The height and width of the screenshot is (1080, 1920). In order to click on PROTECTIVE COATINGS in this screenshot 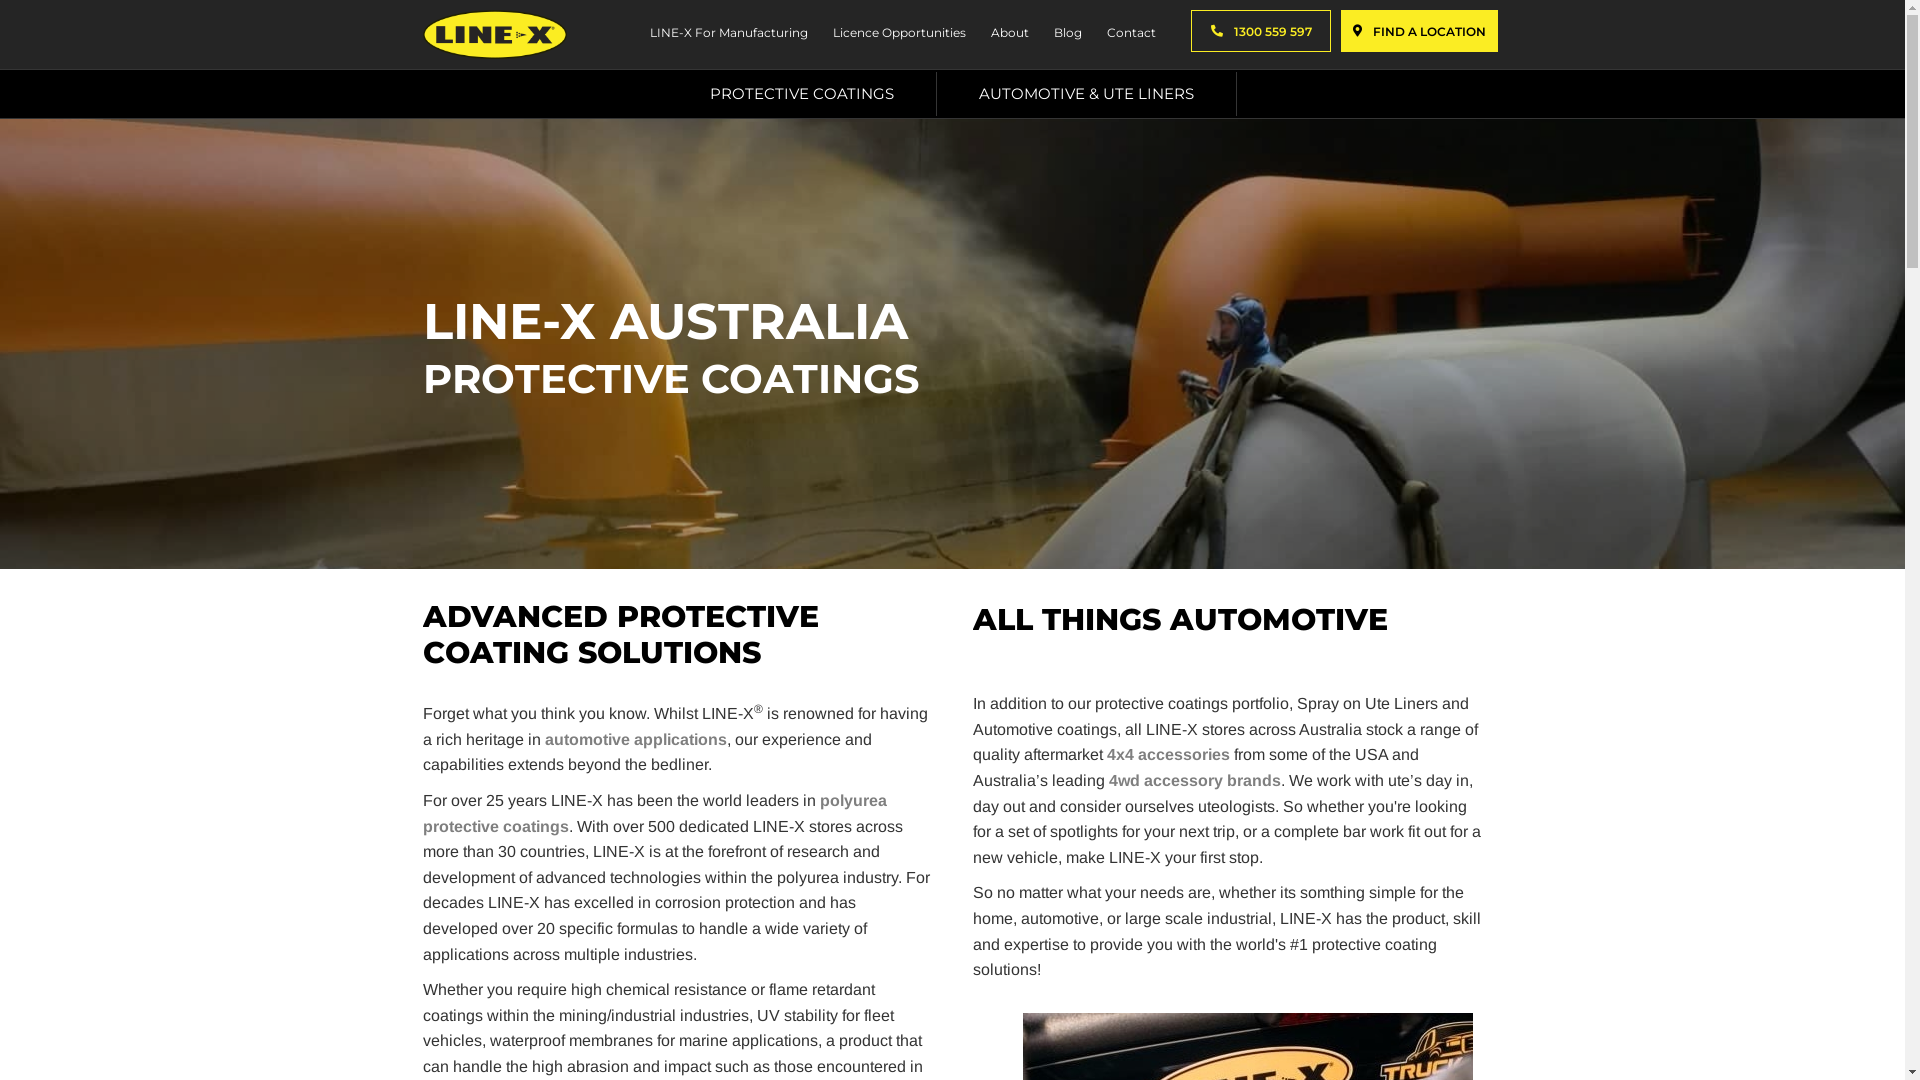, I will do `click(802, 94)`.